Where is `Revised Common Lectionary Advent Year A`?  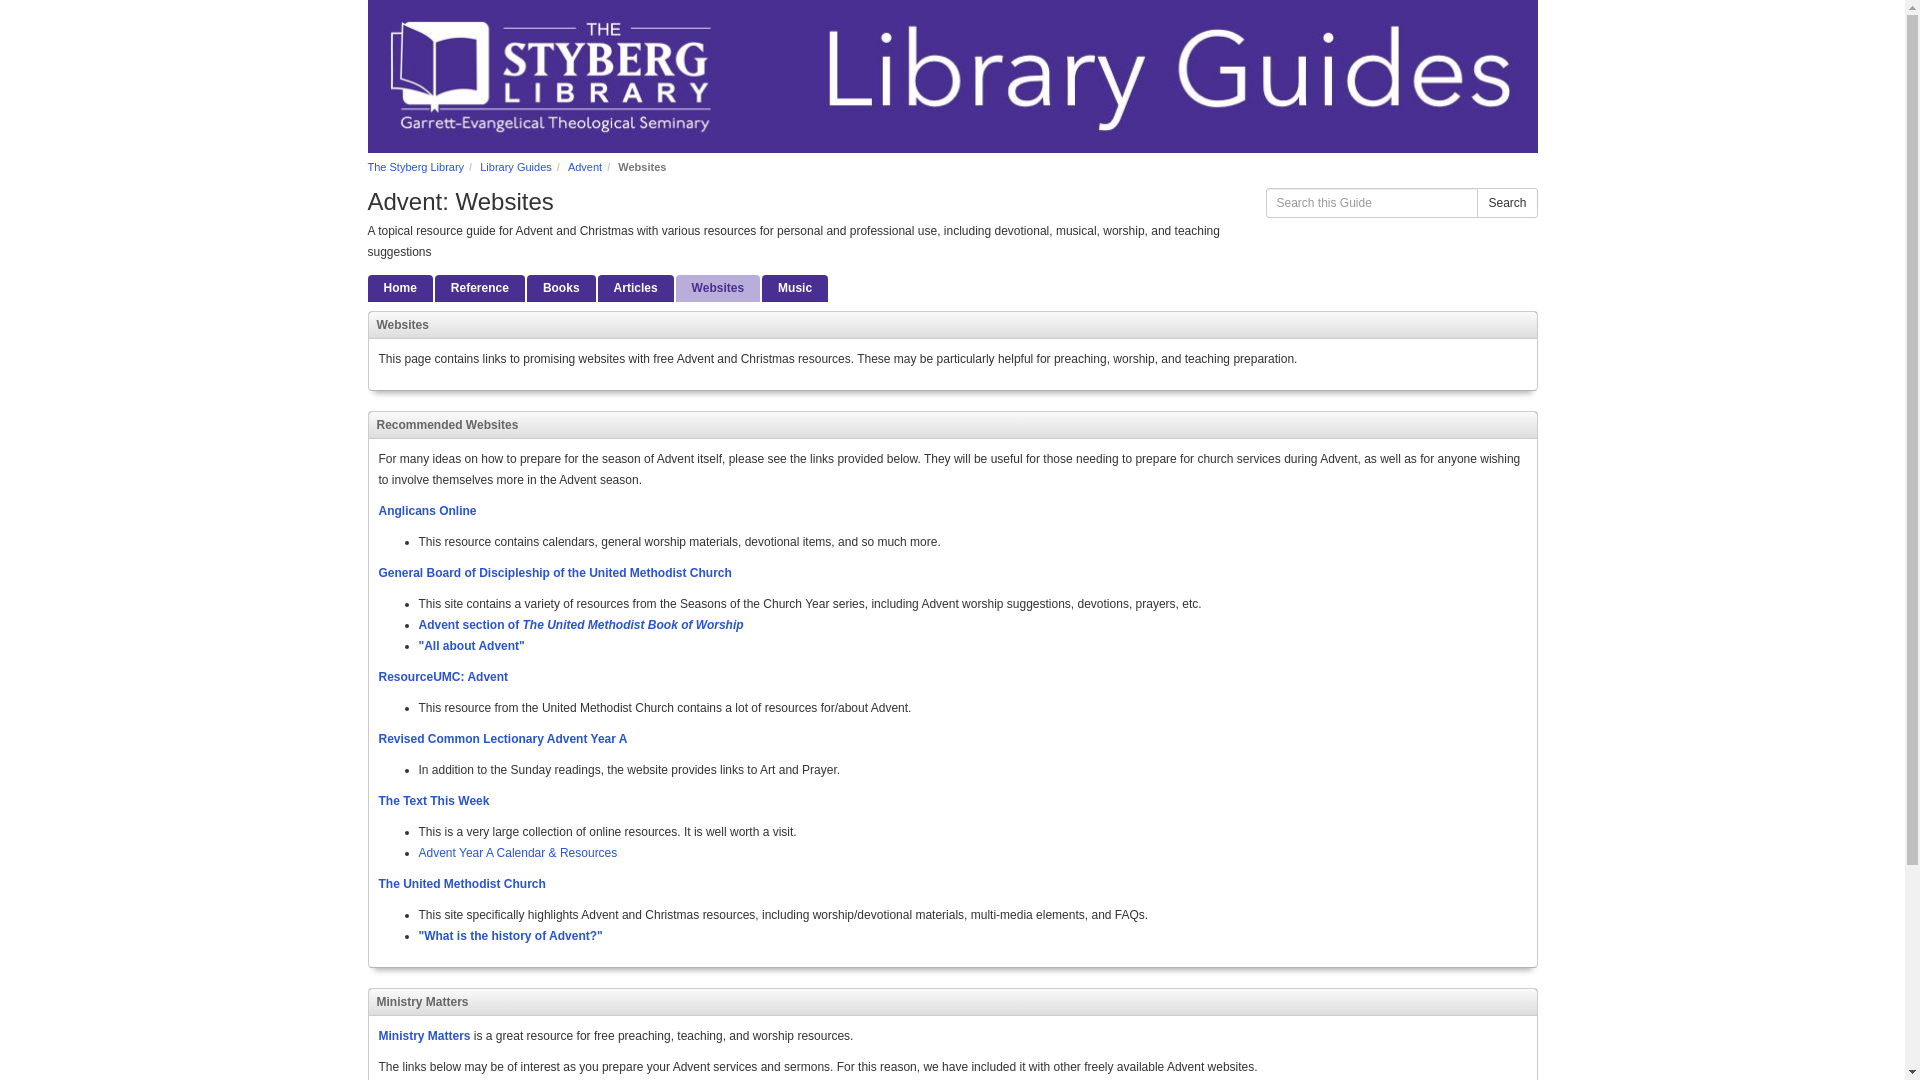
Revised Common Lectionary Advent Year A is located at coordinates (502, 739).